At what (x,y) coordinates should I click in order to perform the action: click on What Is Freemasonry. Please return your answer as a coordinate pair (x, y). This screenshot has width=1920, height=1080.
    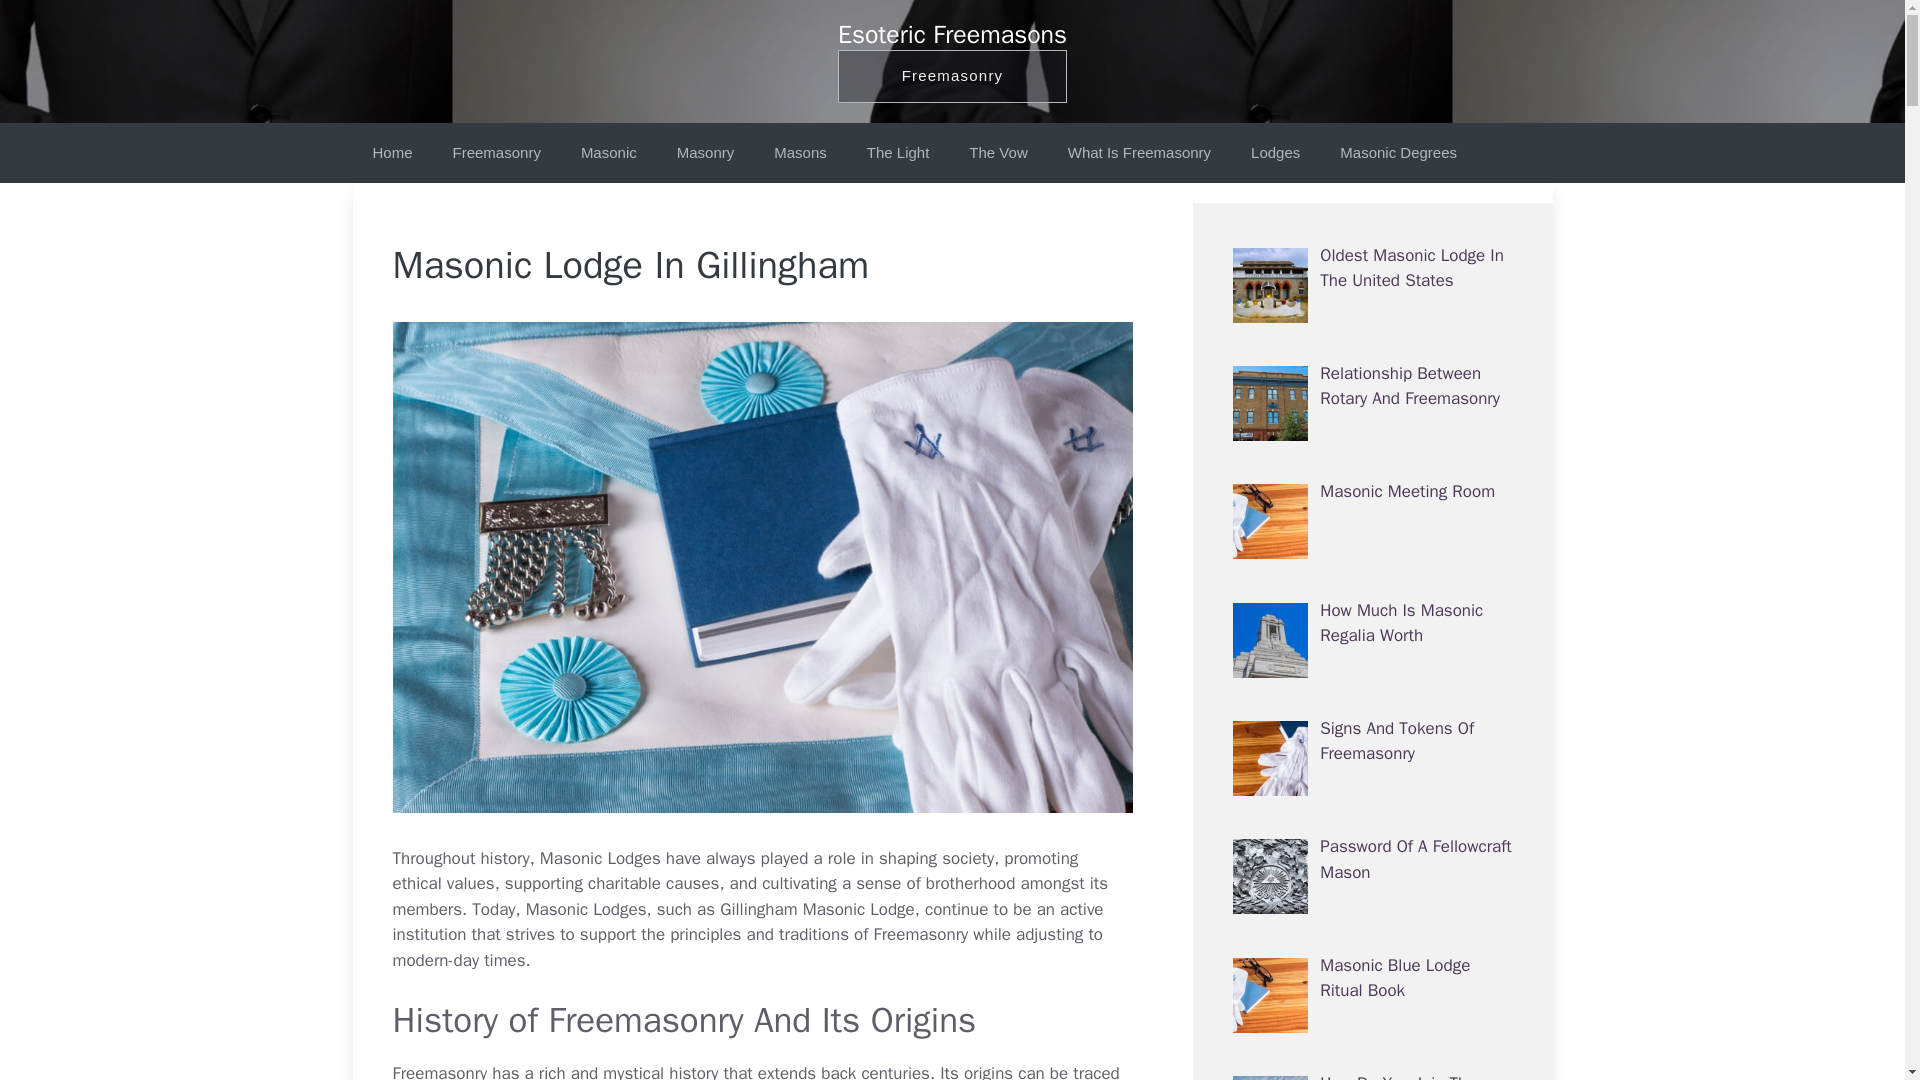
    Looking at the image, I should click on (1139, 152).